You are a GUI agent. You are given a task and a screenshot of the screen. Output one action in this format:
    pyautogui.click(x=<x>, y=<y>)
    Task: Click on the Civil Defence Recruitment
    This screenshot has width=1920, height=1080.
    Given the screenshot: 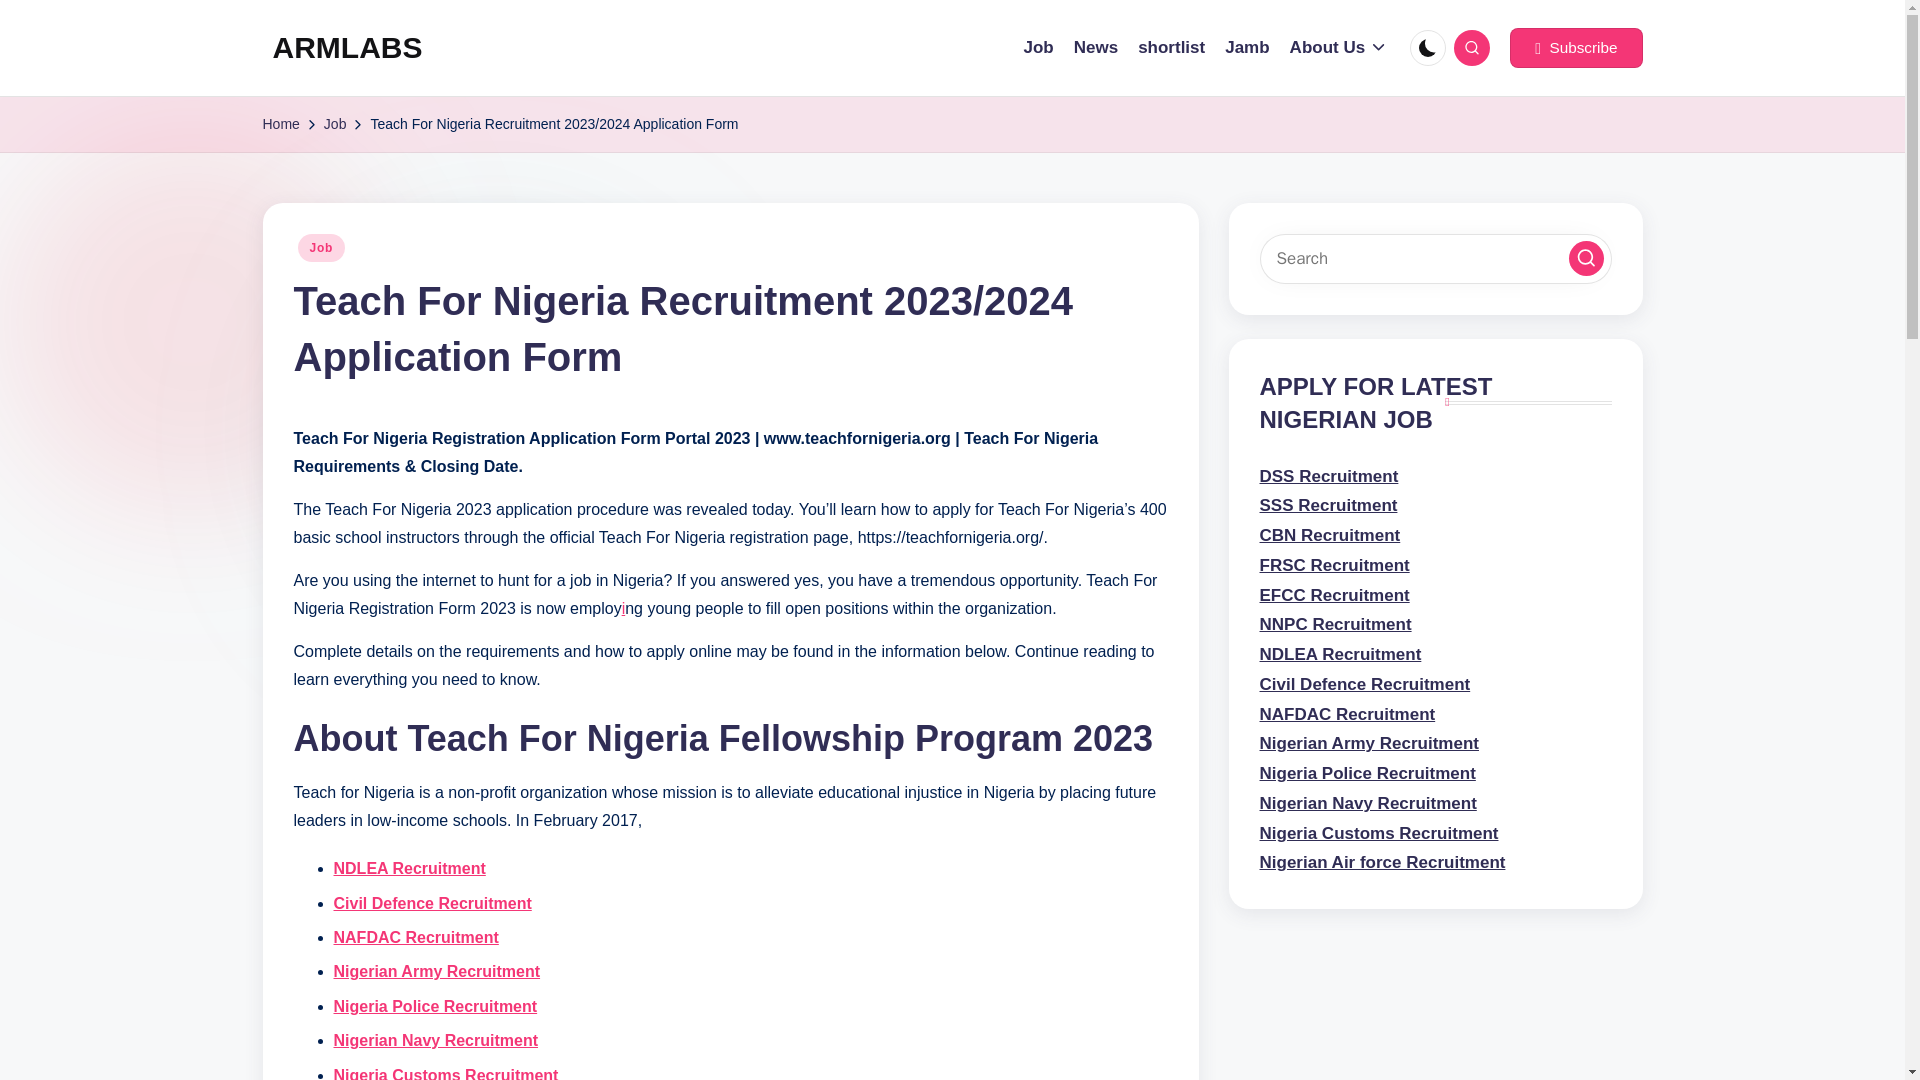 What is the action you would take?
    pyautogui.click(x=432, y=903)
    